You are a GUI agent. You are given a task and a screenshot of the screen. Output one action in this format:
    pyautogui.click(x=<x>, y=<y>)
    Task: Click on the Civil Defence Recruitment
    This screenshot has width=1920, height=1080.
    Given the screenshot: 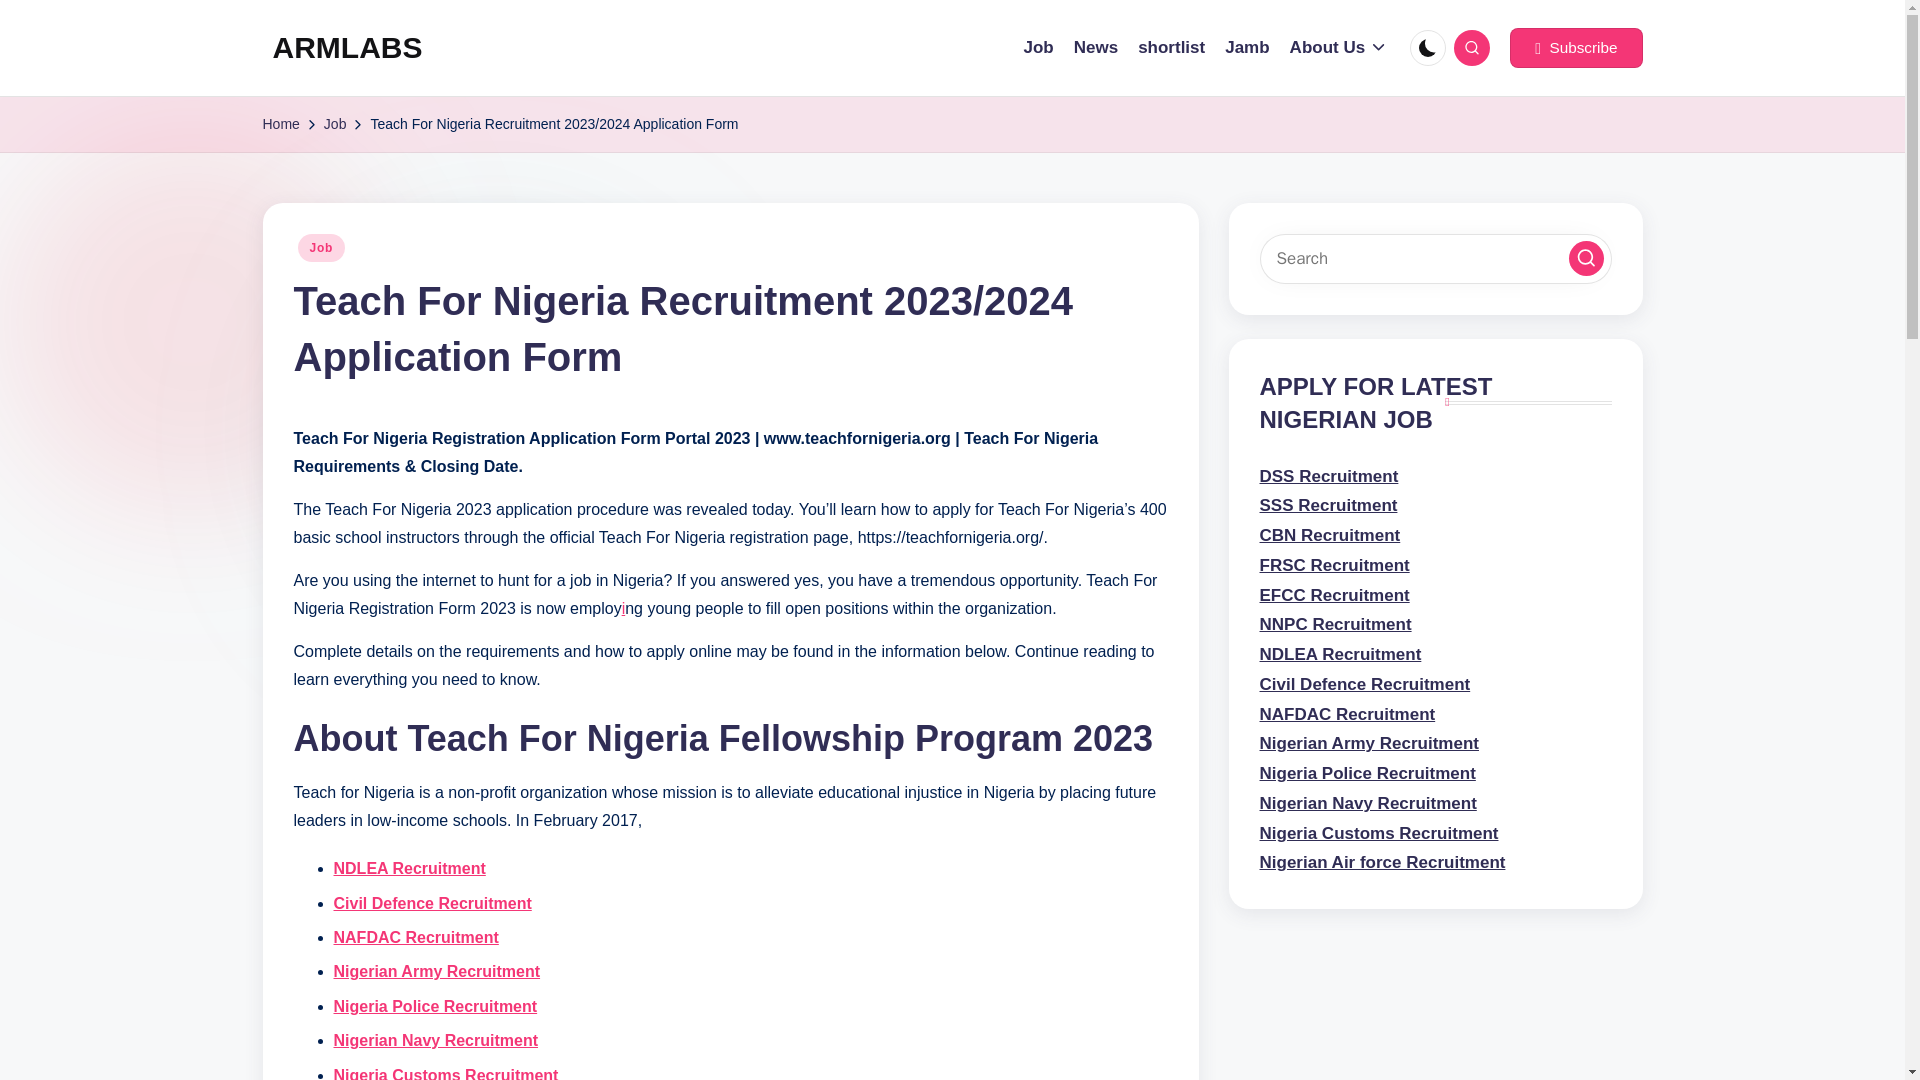 What is the action you would take?
    pyautogui.click(x=432, y=903)
    